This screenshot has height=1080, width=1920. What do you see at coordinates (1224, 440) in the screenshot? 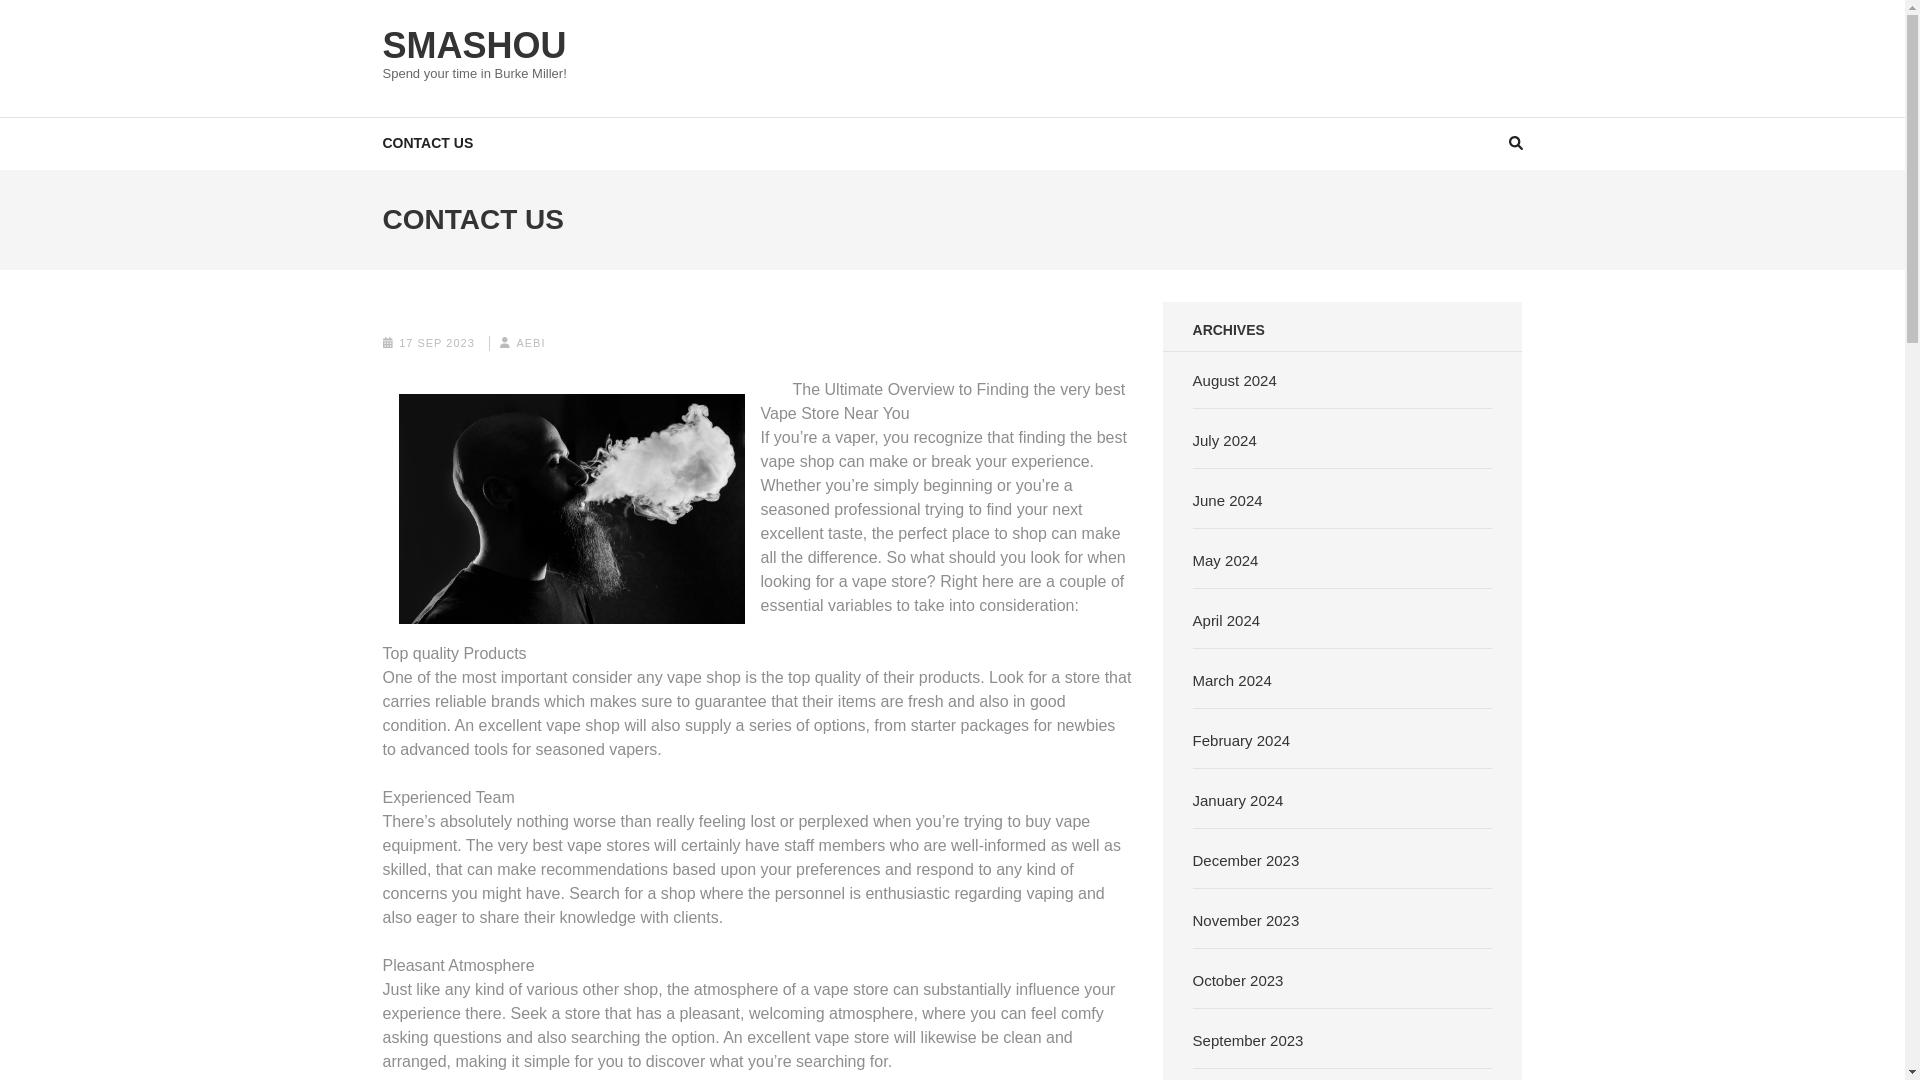
I see `July 2024` at bounding box center [1224, 440].